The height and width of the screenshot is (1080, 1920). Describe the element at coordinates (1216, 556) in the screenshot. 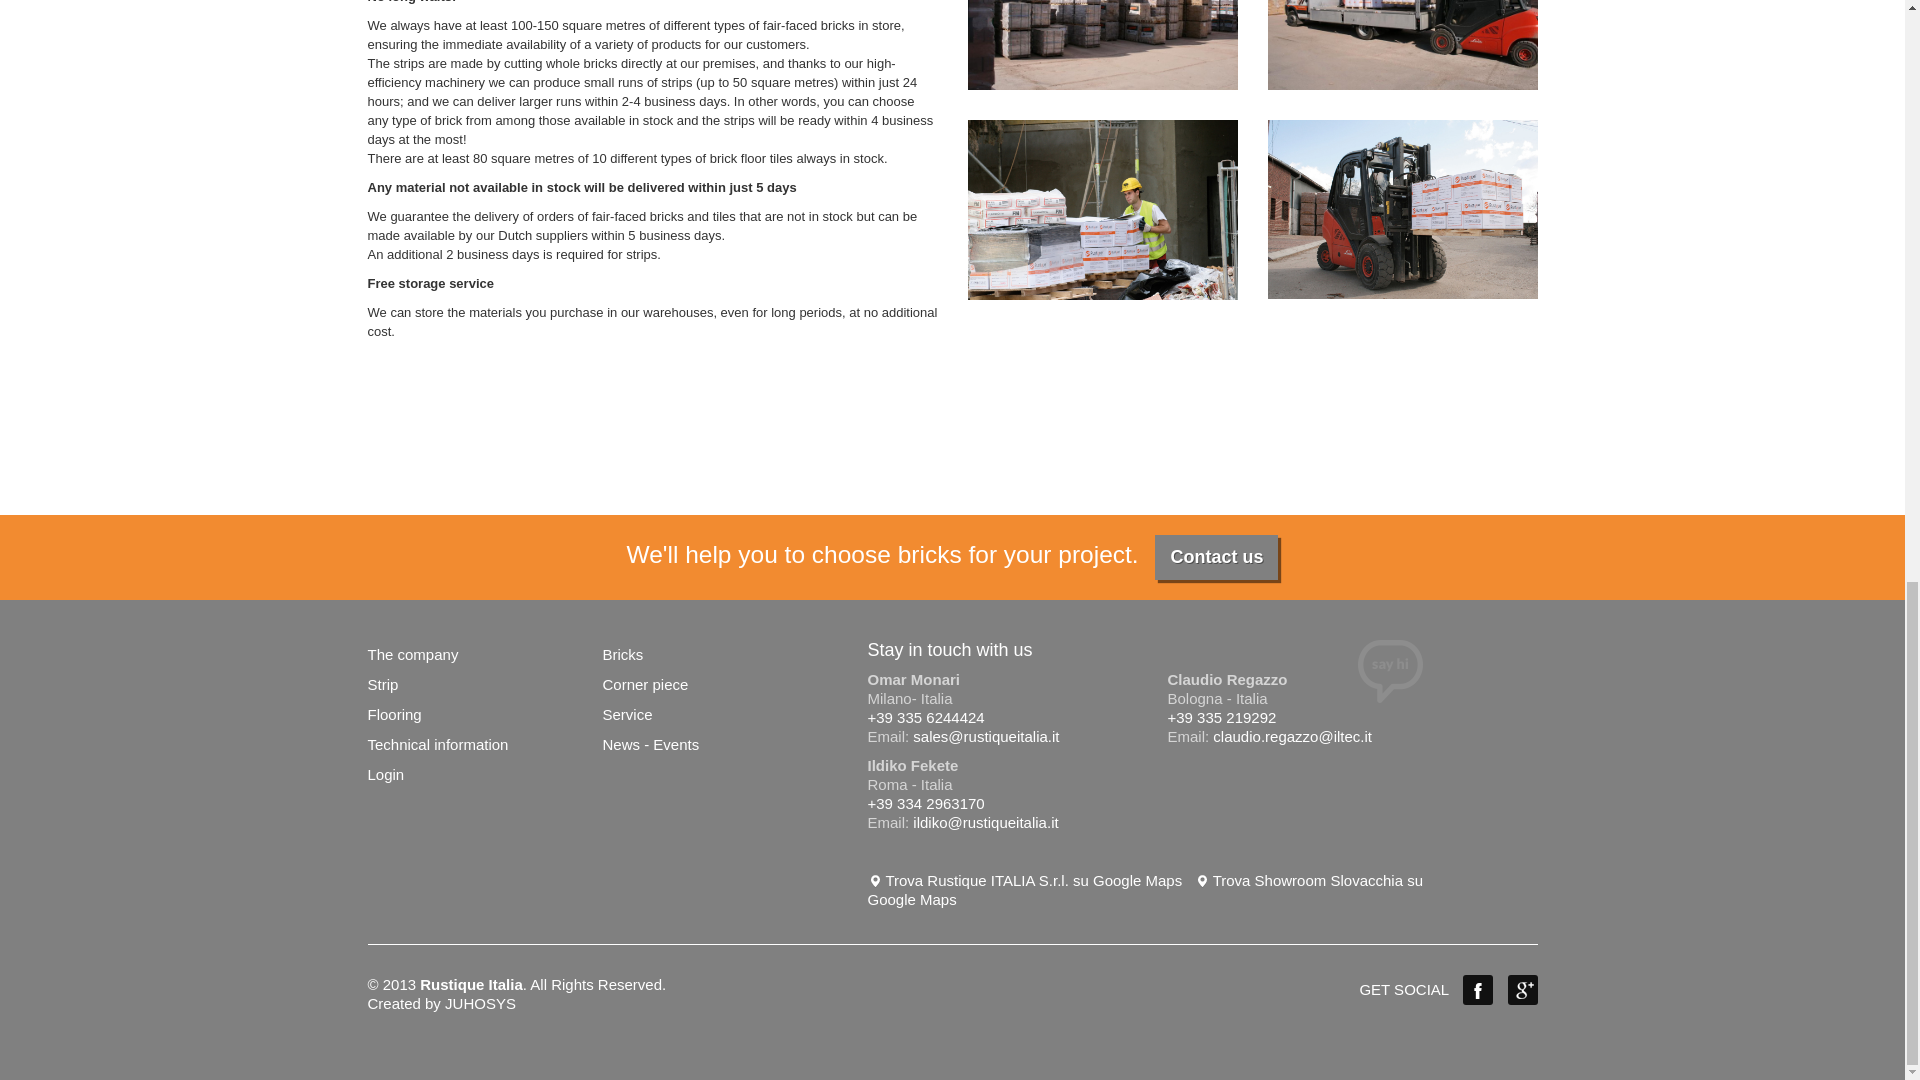

I see `Contact us` at that location.